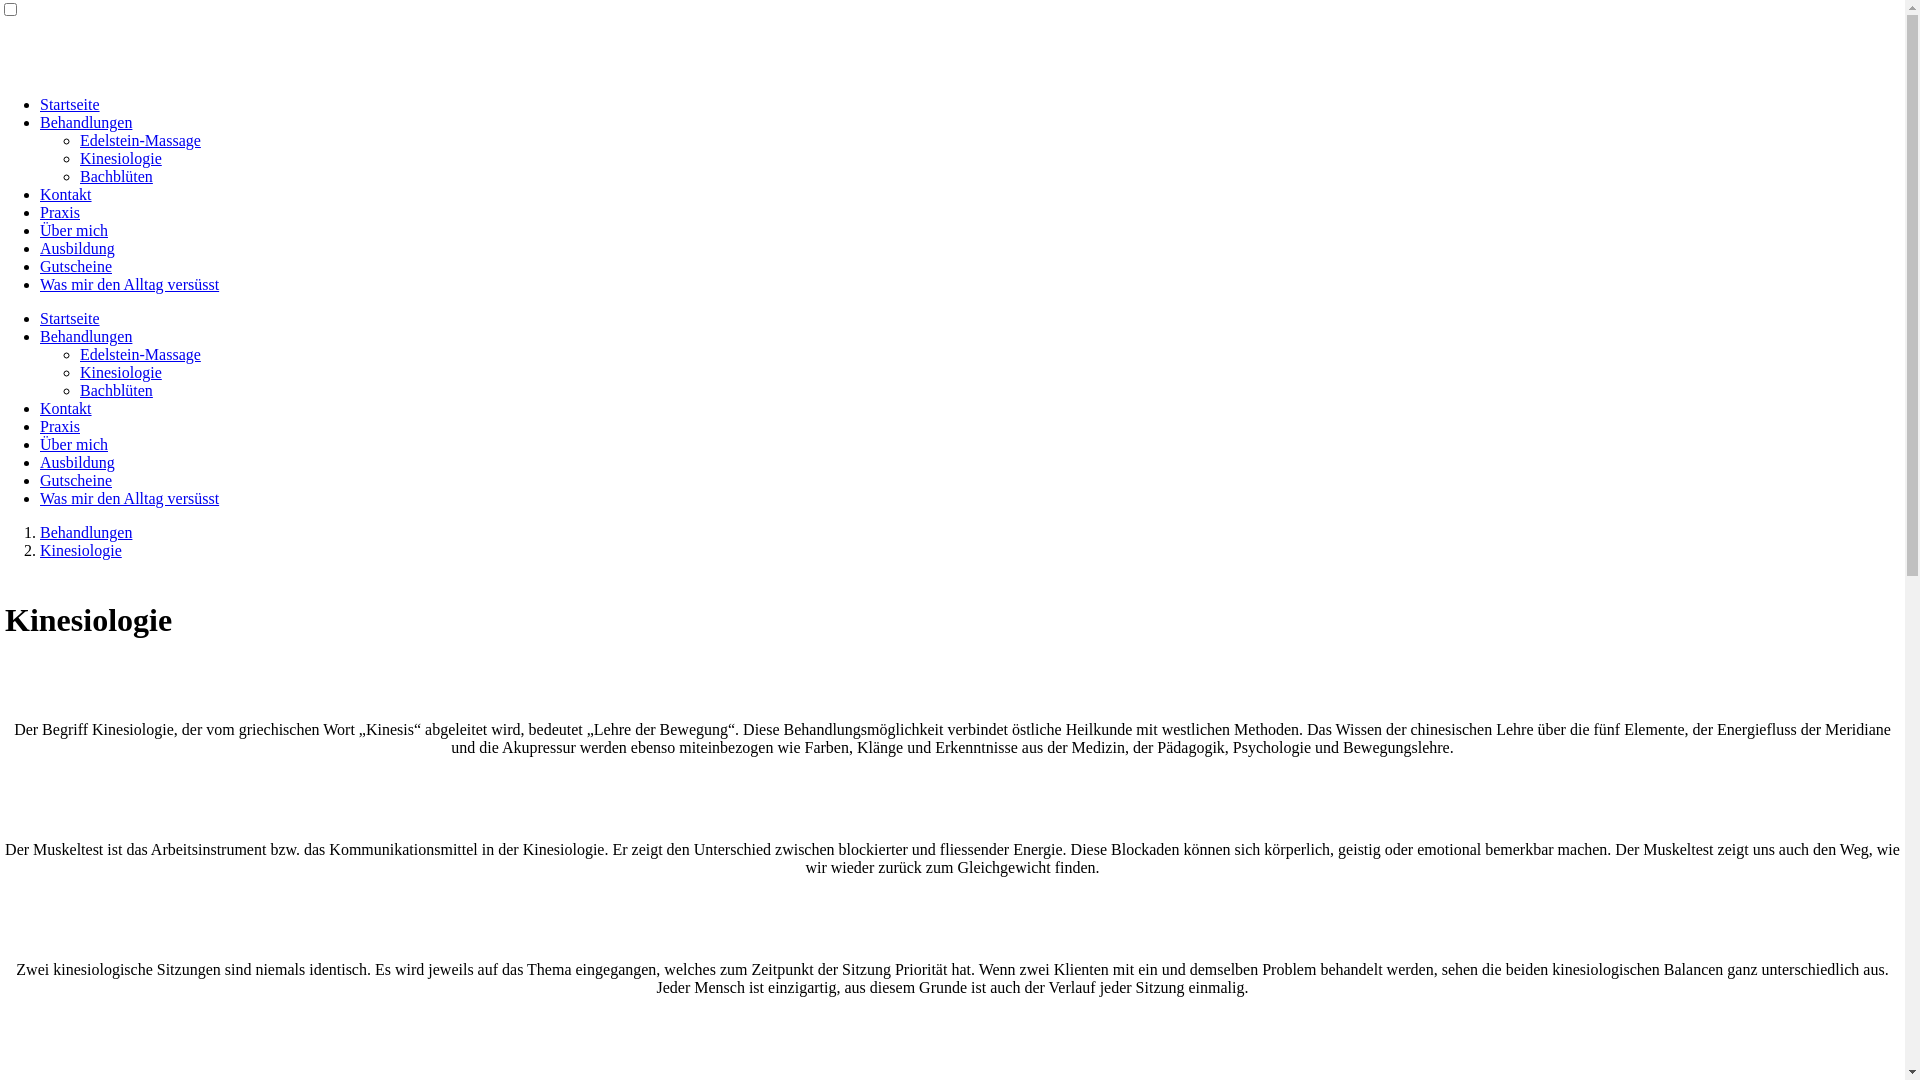 Image resolution: width=1920 pixels, height=1080 pixels. What do you see at coordinates (86, 532) in the screenshot?
I see `Behandlungen` at bounding box center [86, 532].